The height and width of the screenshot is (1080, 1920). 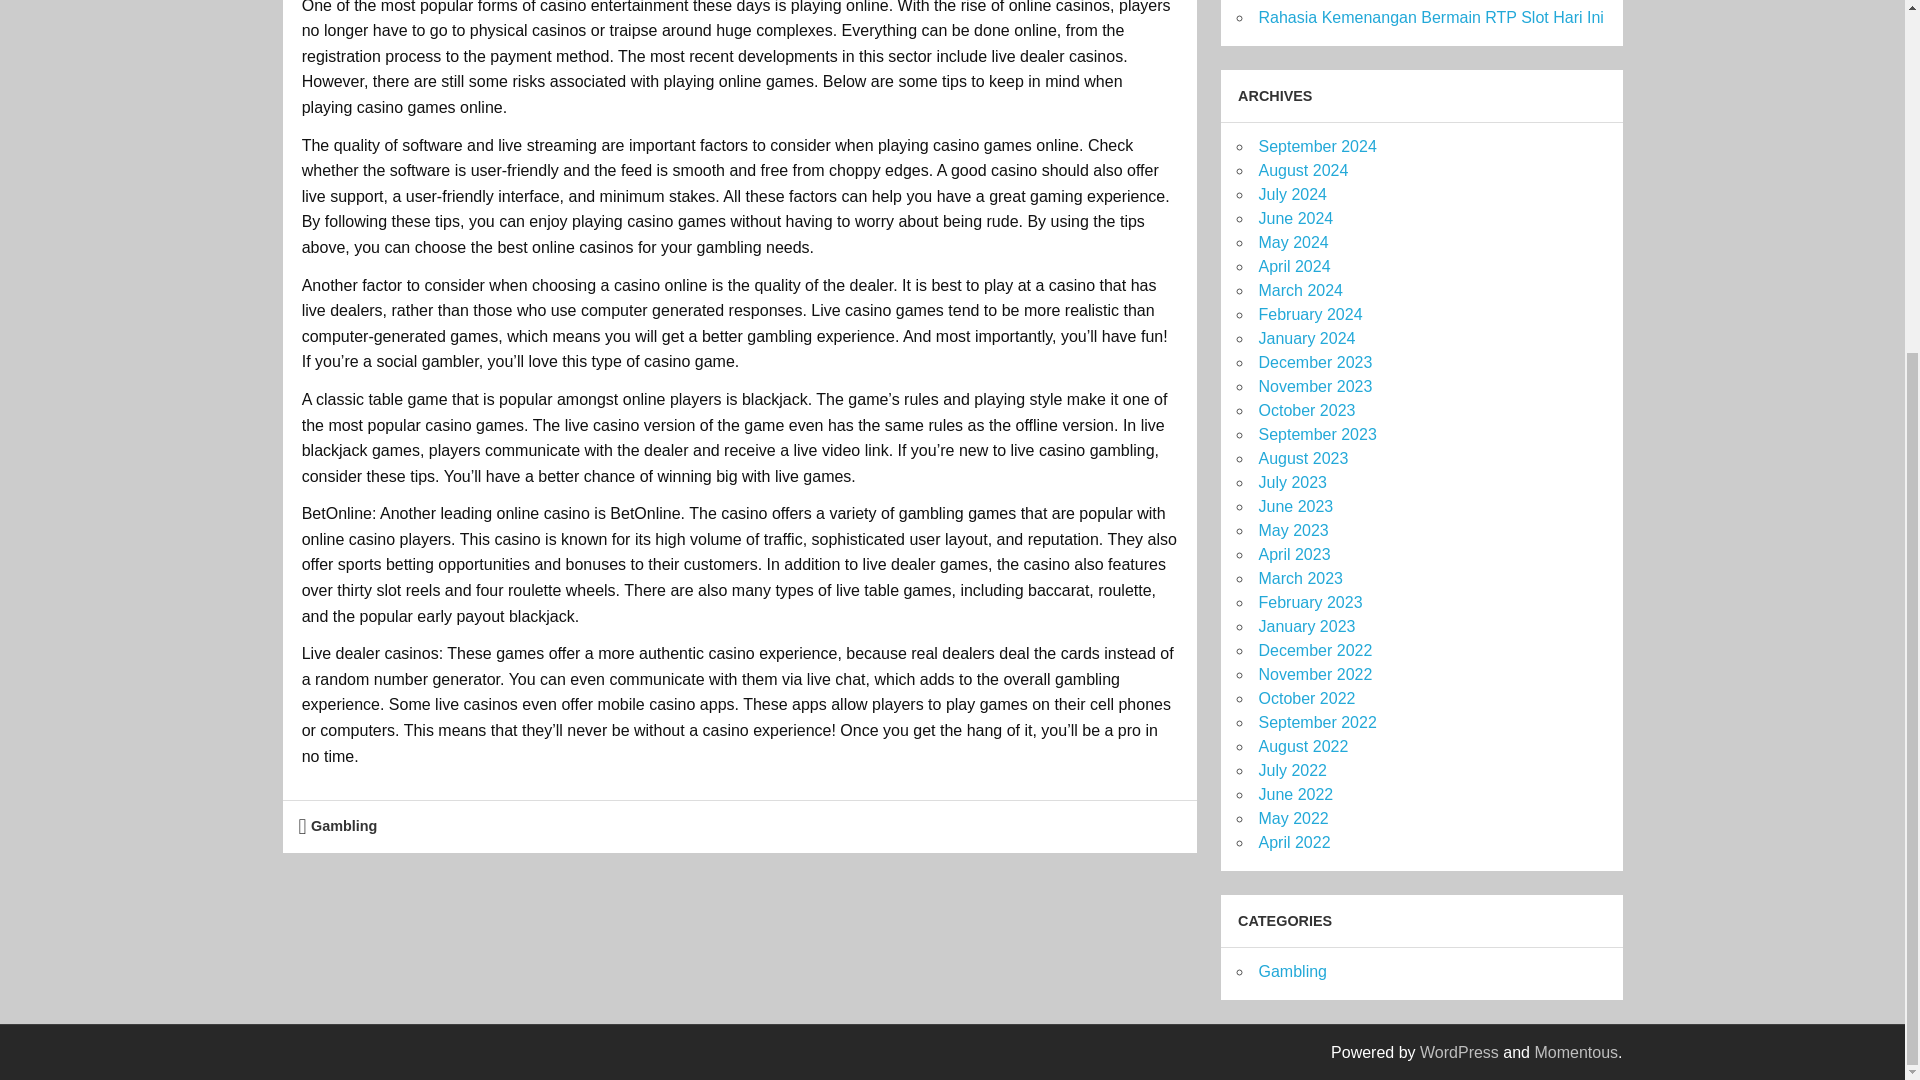 What do you see at coordinates (1292, 818) in the screenshot?
I see `May 2022` at bounding box center [1292, 818].